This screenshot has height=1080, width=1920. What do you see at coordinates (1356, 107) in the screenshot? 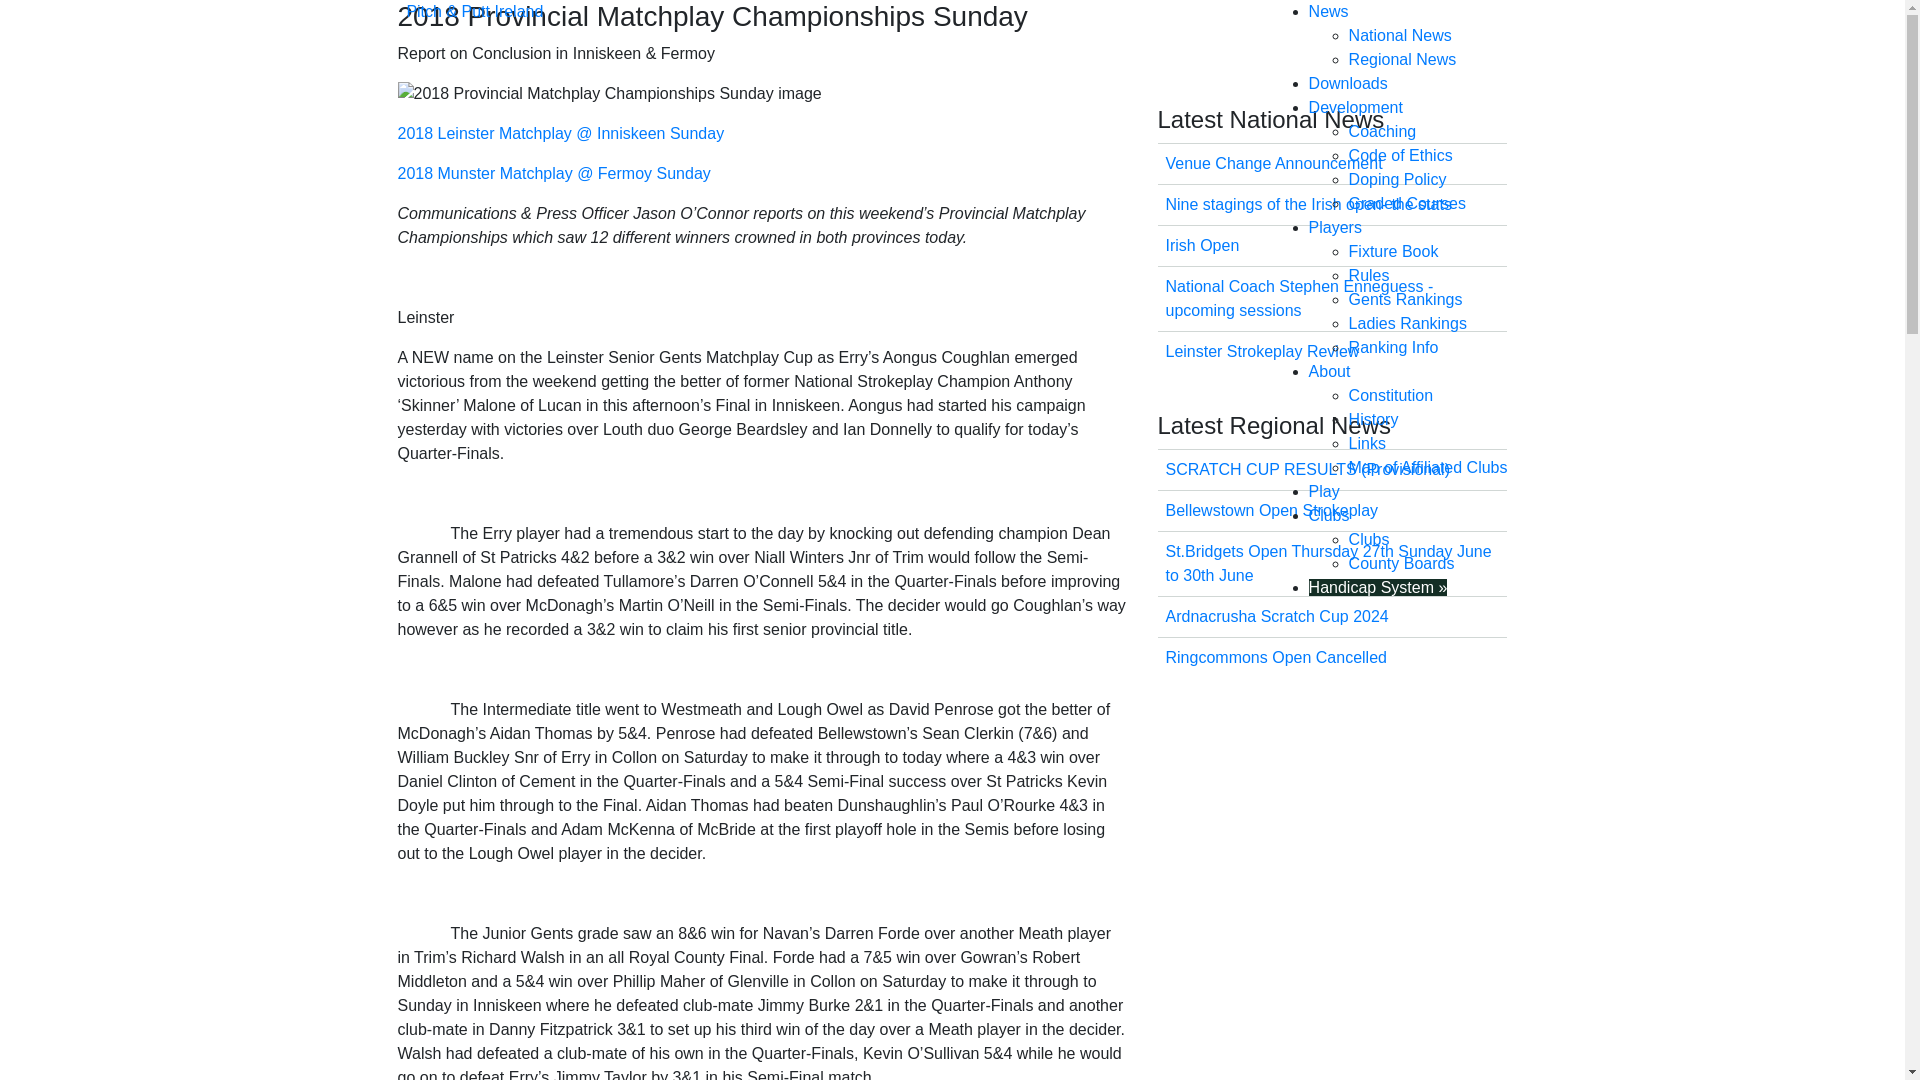
I see `Development` at bounding box center [1356, 107].